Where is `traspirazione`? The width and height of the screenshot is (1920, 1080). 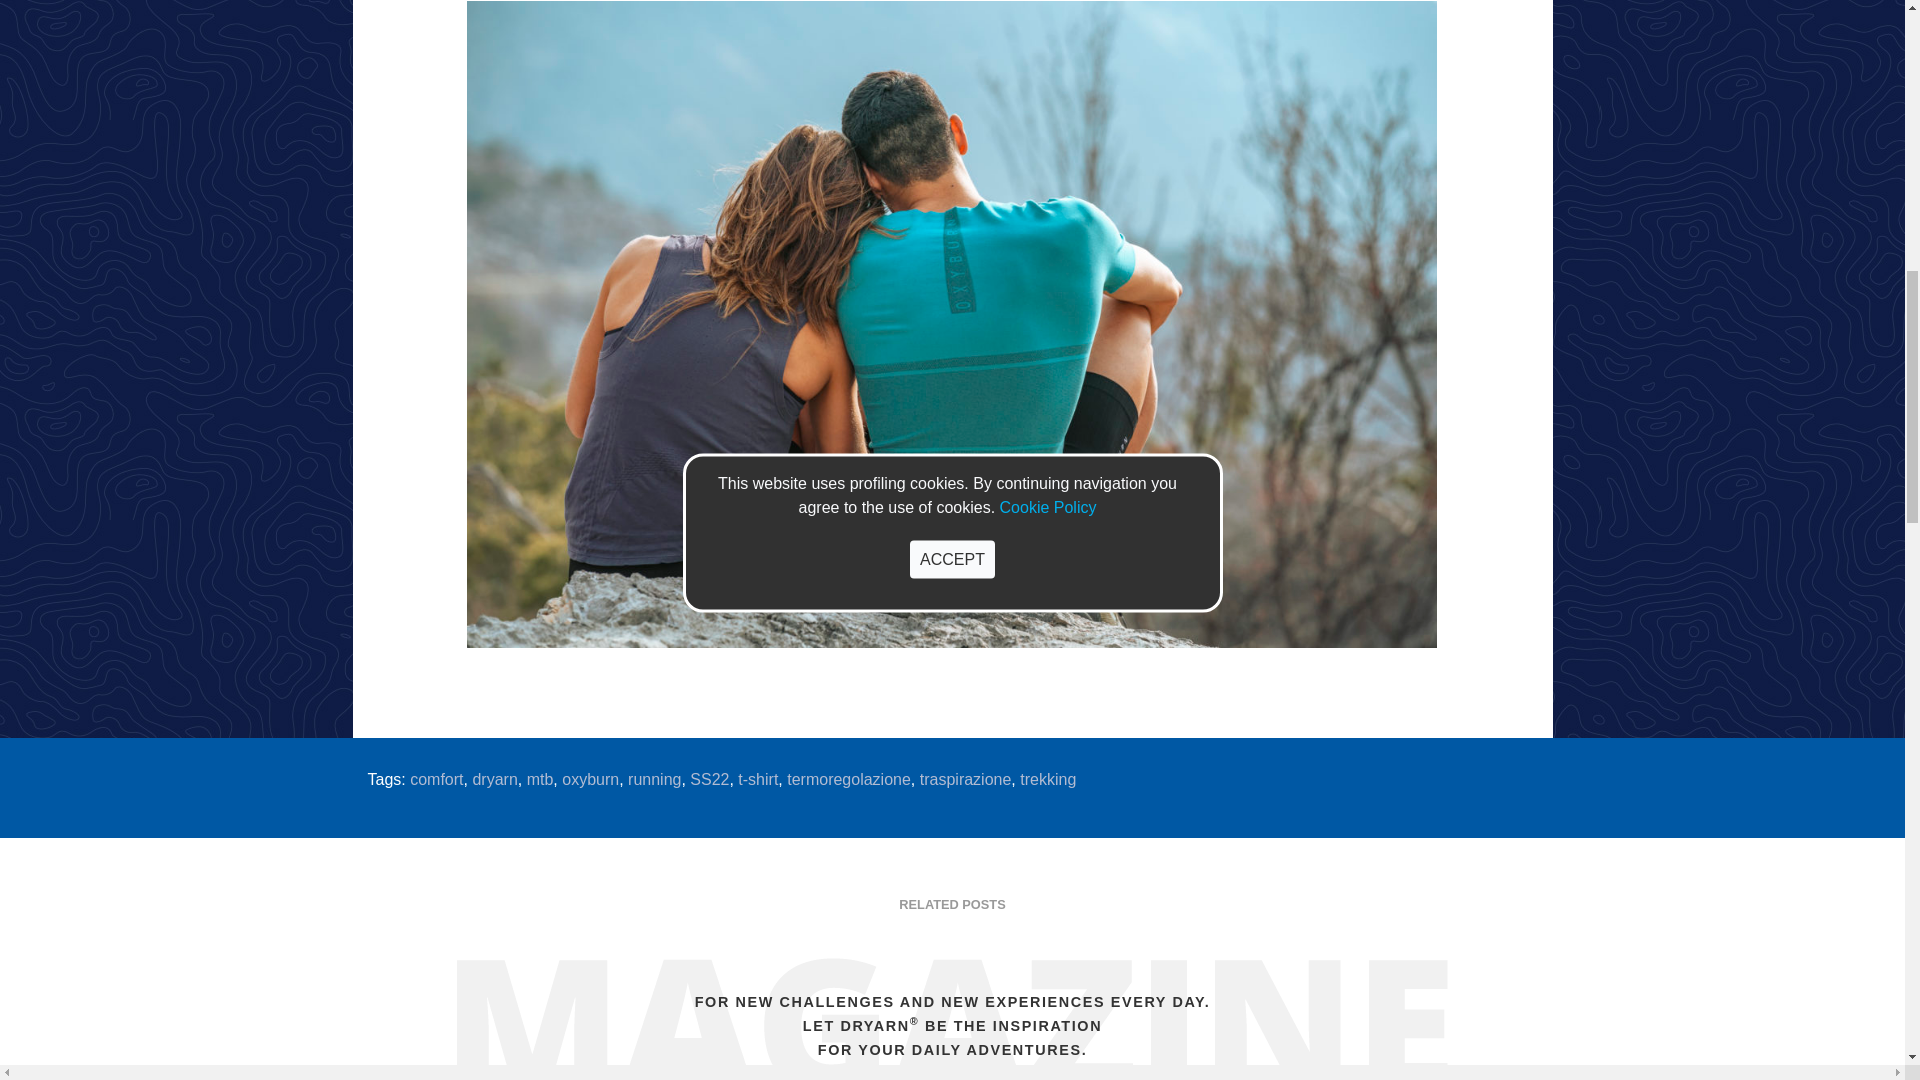 traspirazione is located at coordinates (965, 780).